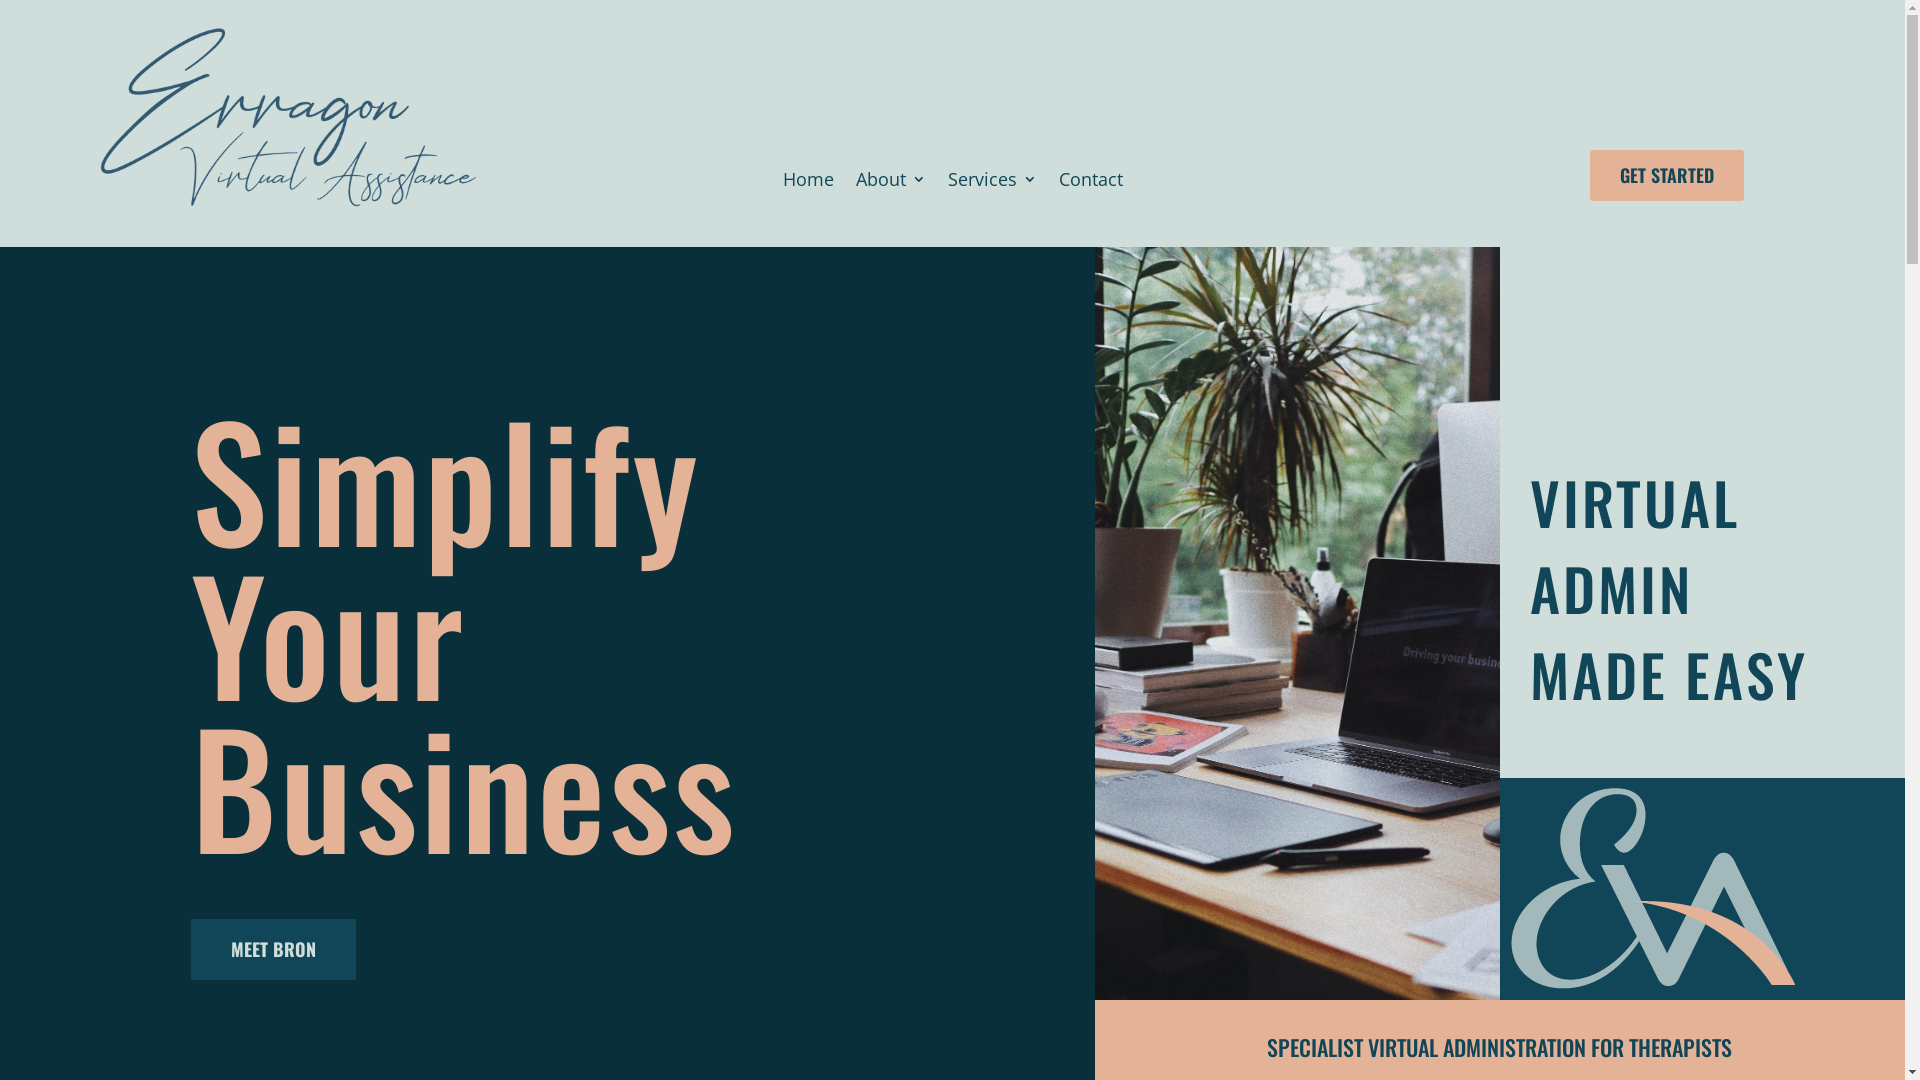 This screenshot has width=1920, height=1080. I want to click on Contact, so click(1090, 183).